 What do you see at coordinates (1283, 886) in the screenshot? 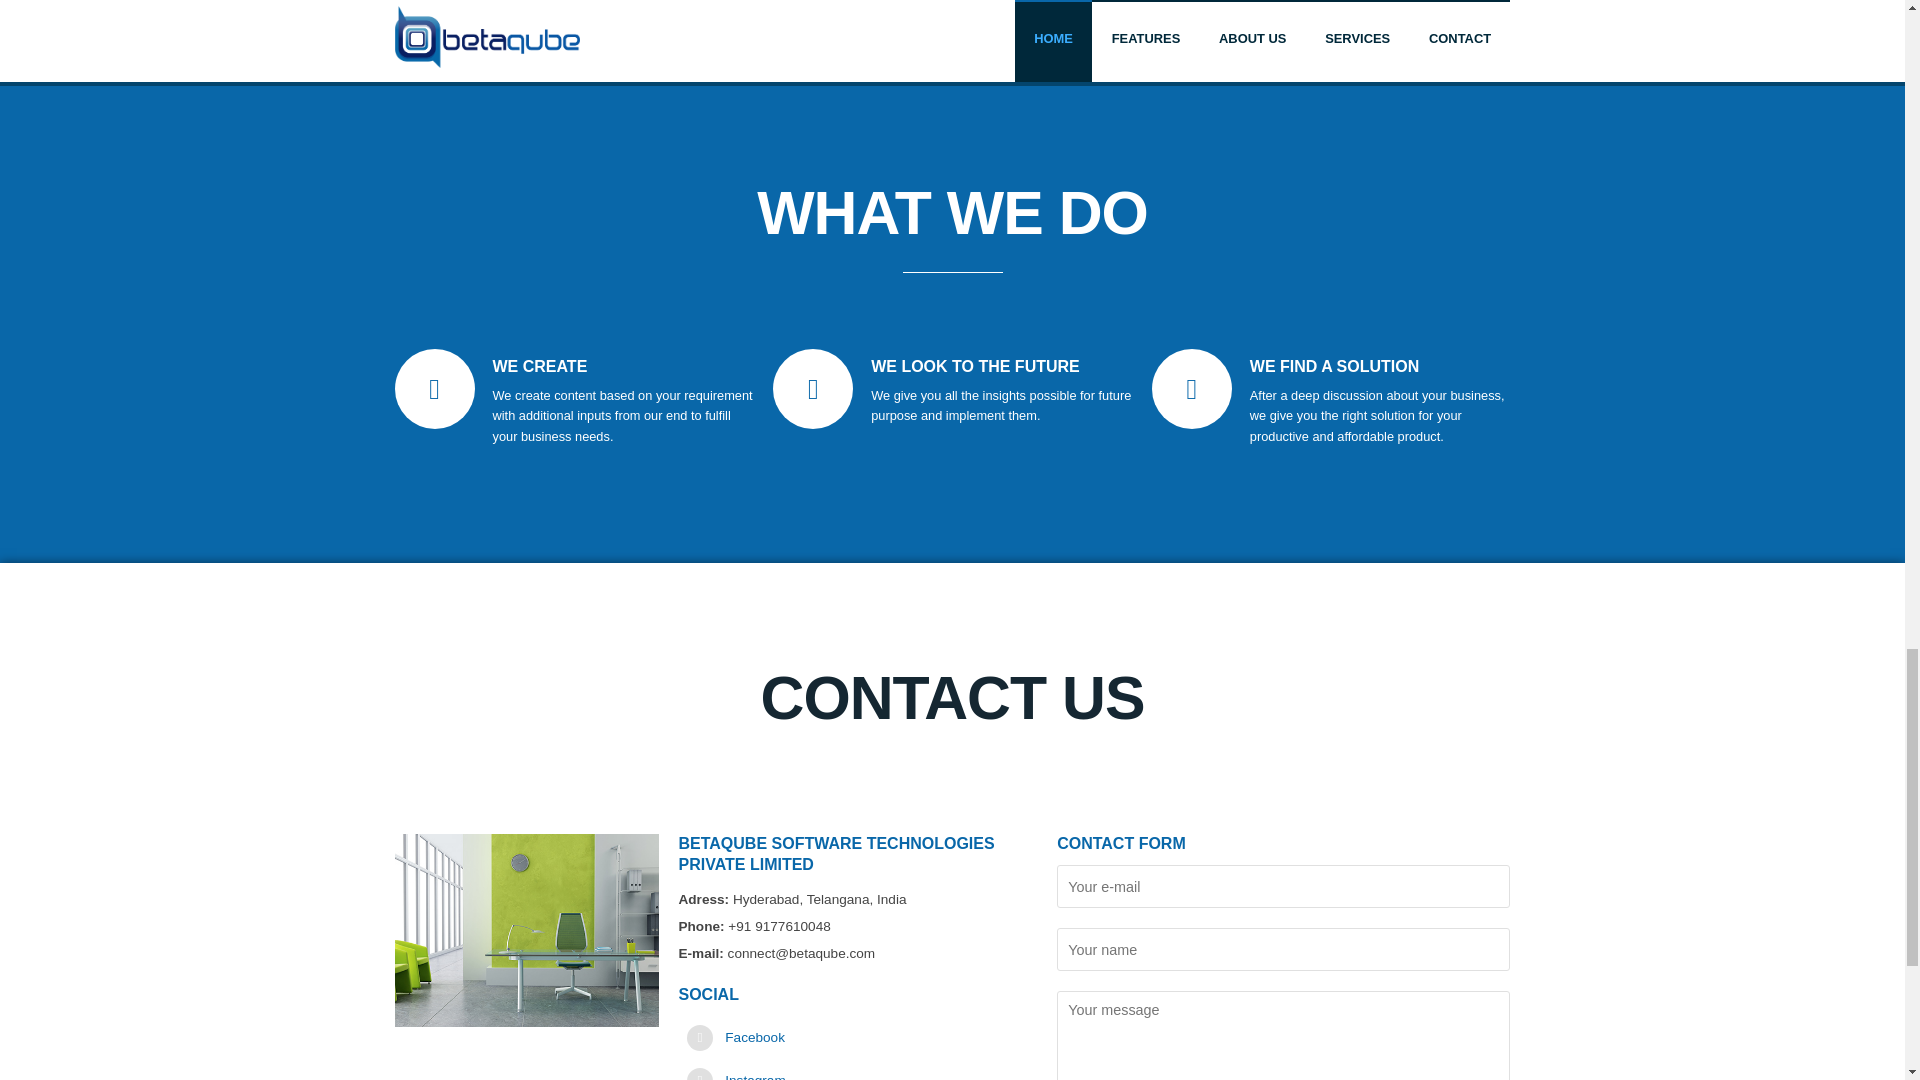
I see `Your e-mail` at bounding box center [1283, 886].